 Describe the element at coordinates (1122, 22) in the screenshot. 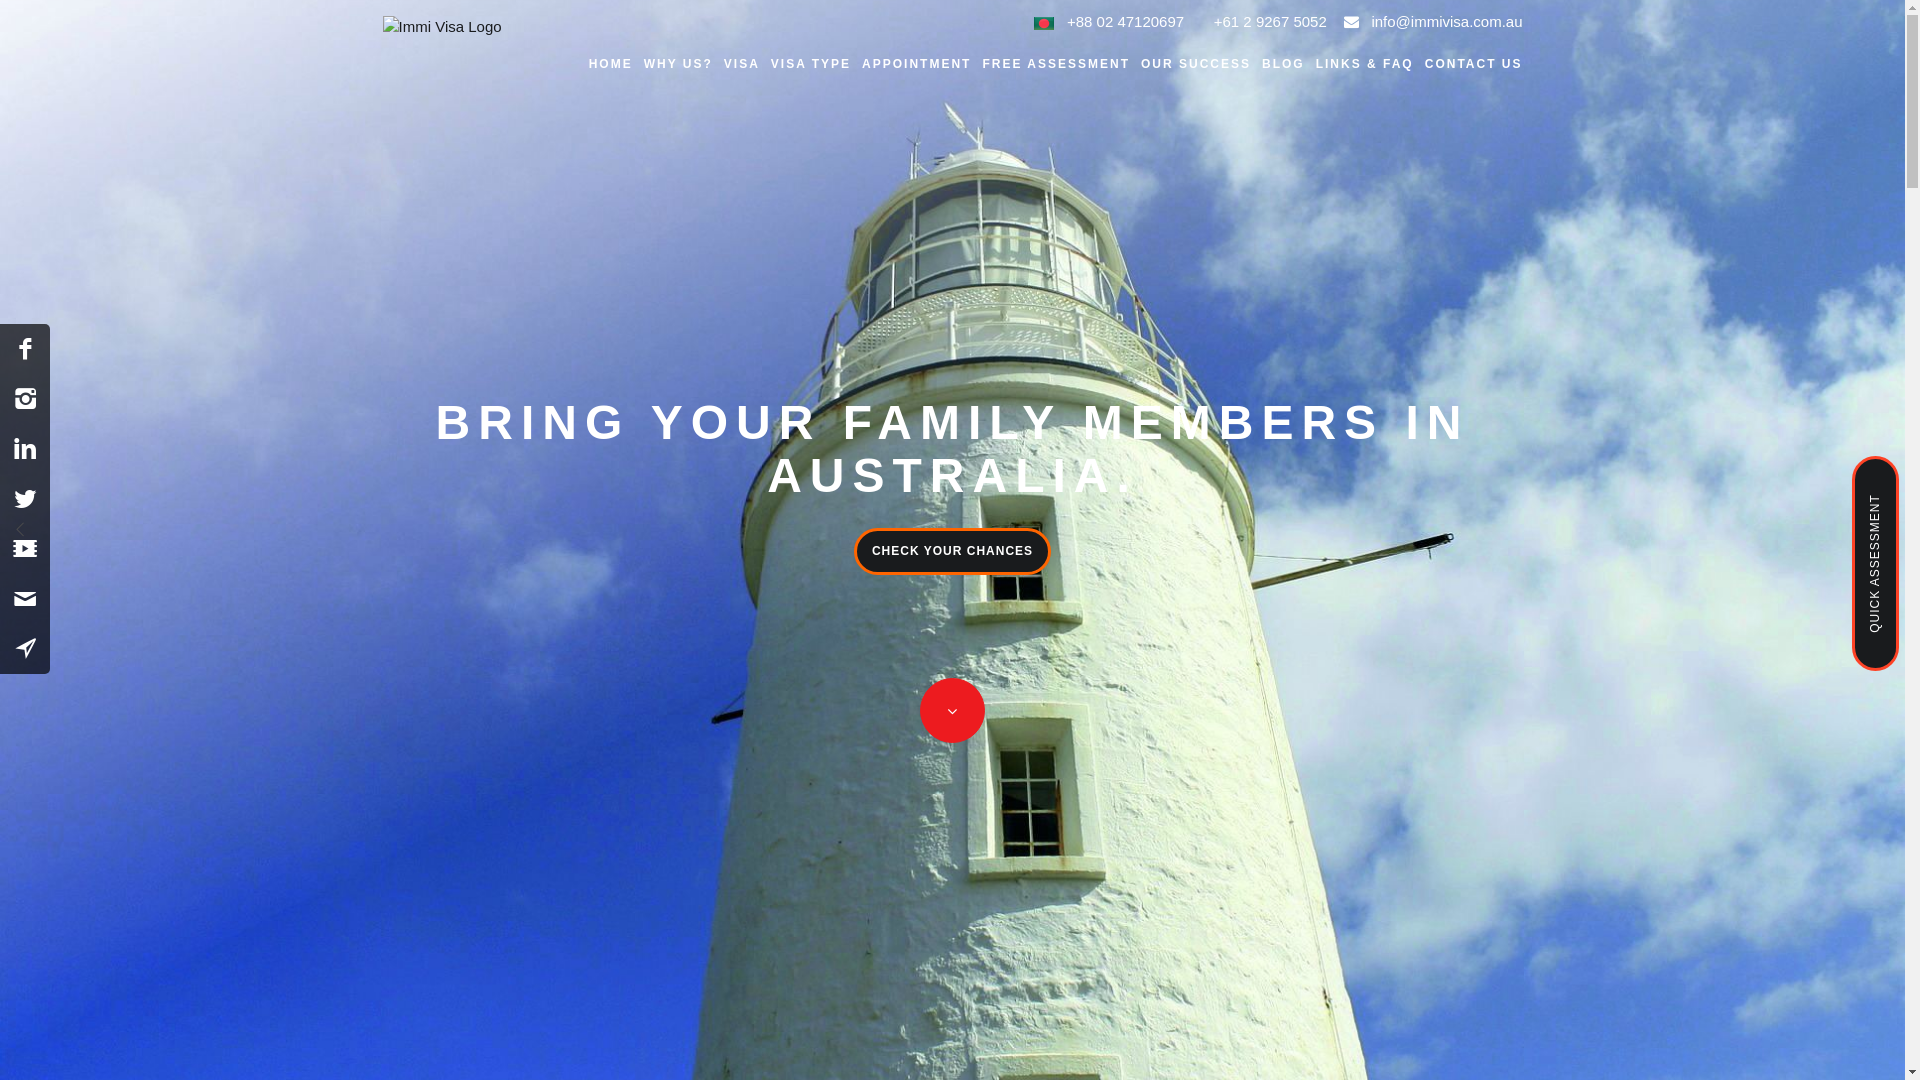

I see `  +88 02 47120697` at that location.